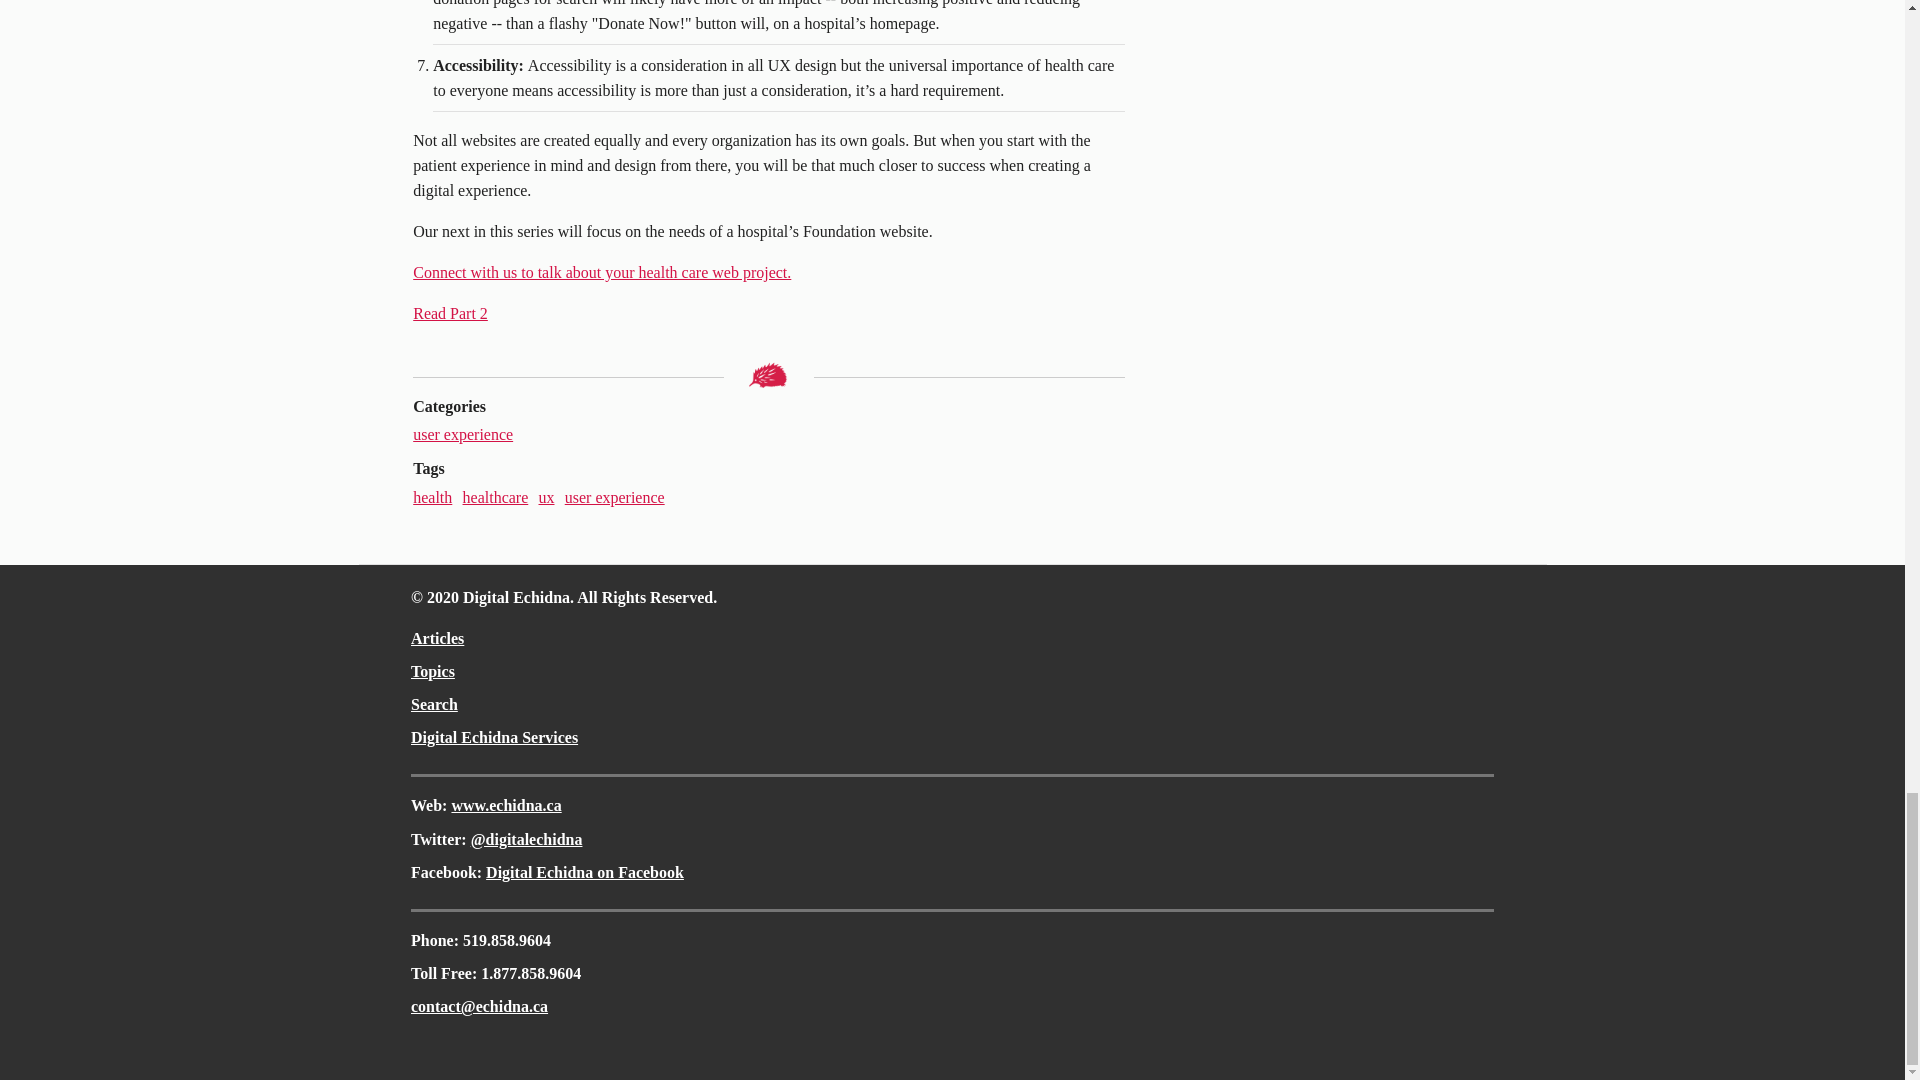 The height and width of the screenshot is (1080, 1920). What do you see at coordinates (546, 498) in the screenshot?
I see `ux` at bounding box center [546, 498].